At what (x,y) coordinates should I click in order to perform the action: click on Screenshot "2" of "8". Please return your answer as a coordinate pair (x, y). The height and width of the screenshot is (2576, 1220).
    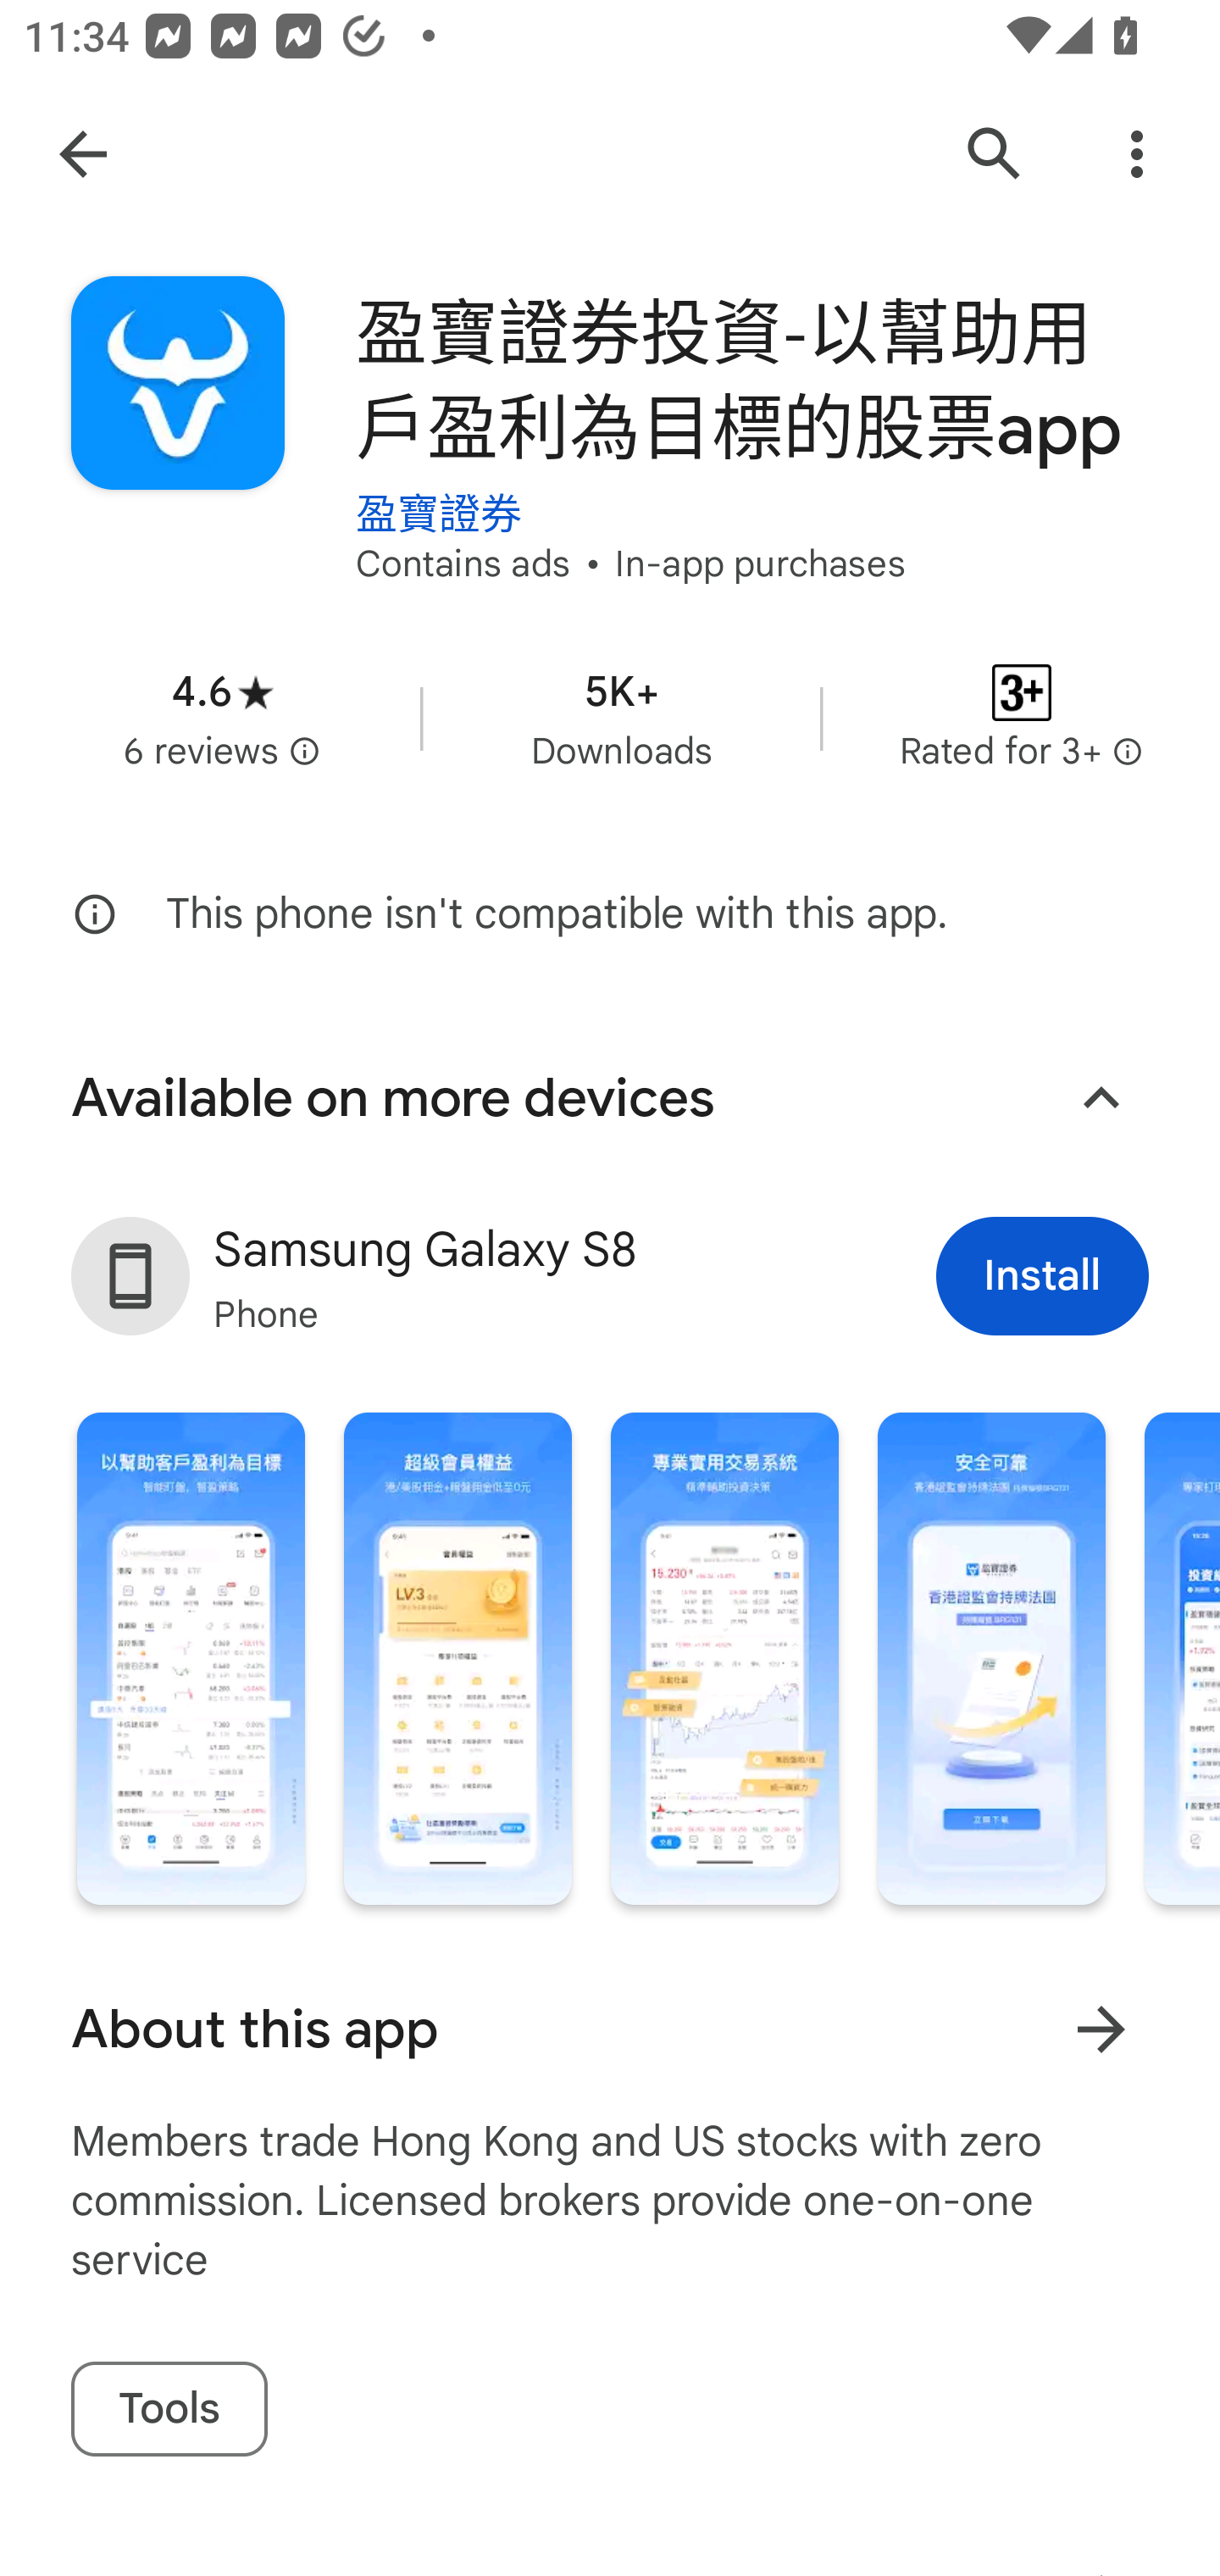
    Looking at the image, I should click on (457, 1657).